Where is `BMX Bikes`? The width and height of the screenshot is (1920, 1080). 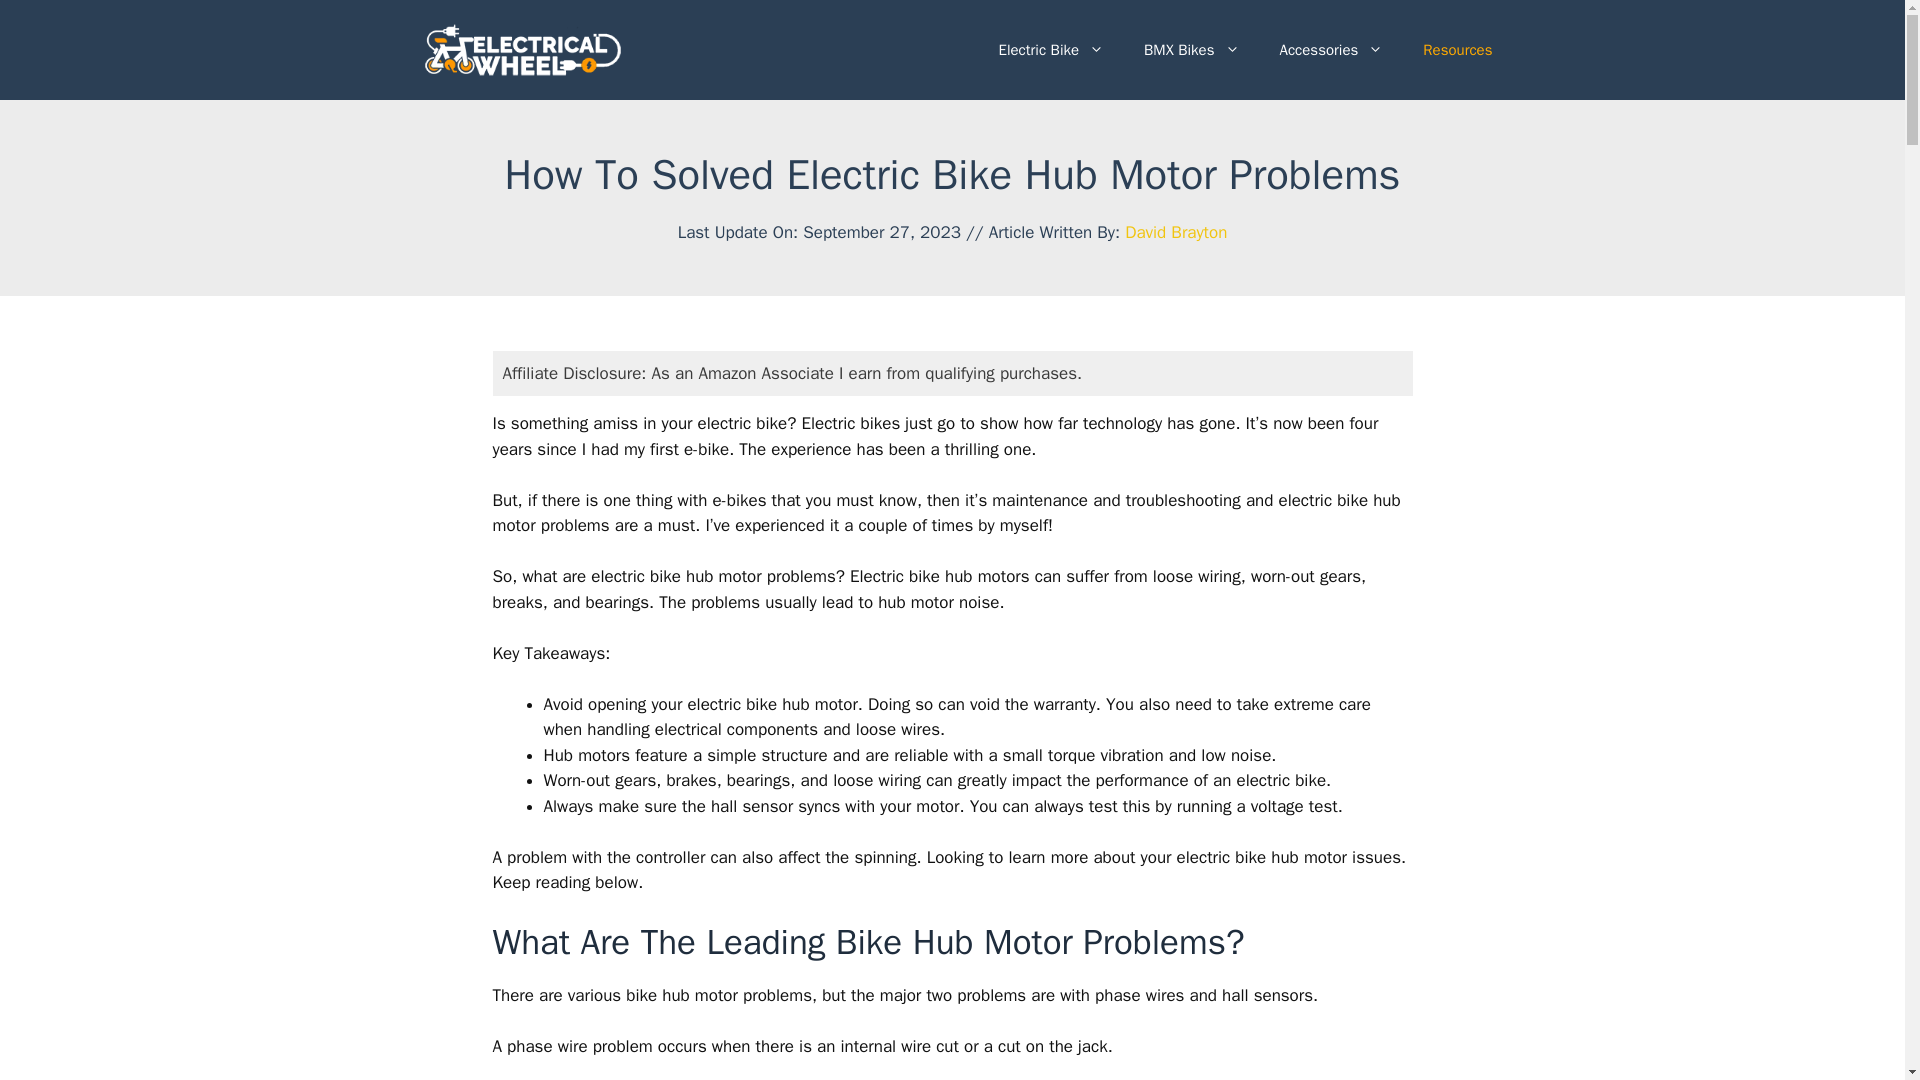 BMX Bikes is located at coordinates (1191, 50).